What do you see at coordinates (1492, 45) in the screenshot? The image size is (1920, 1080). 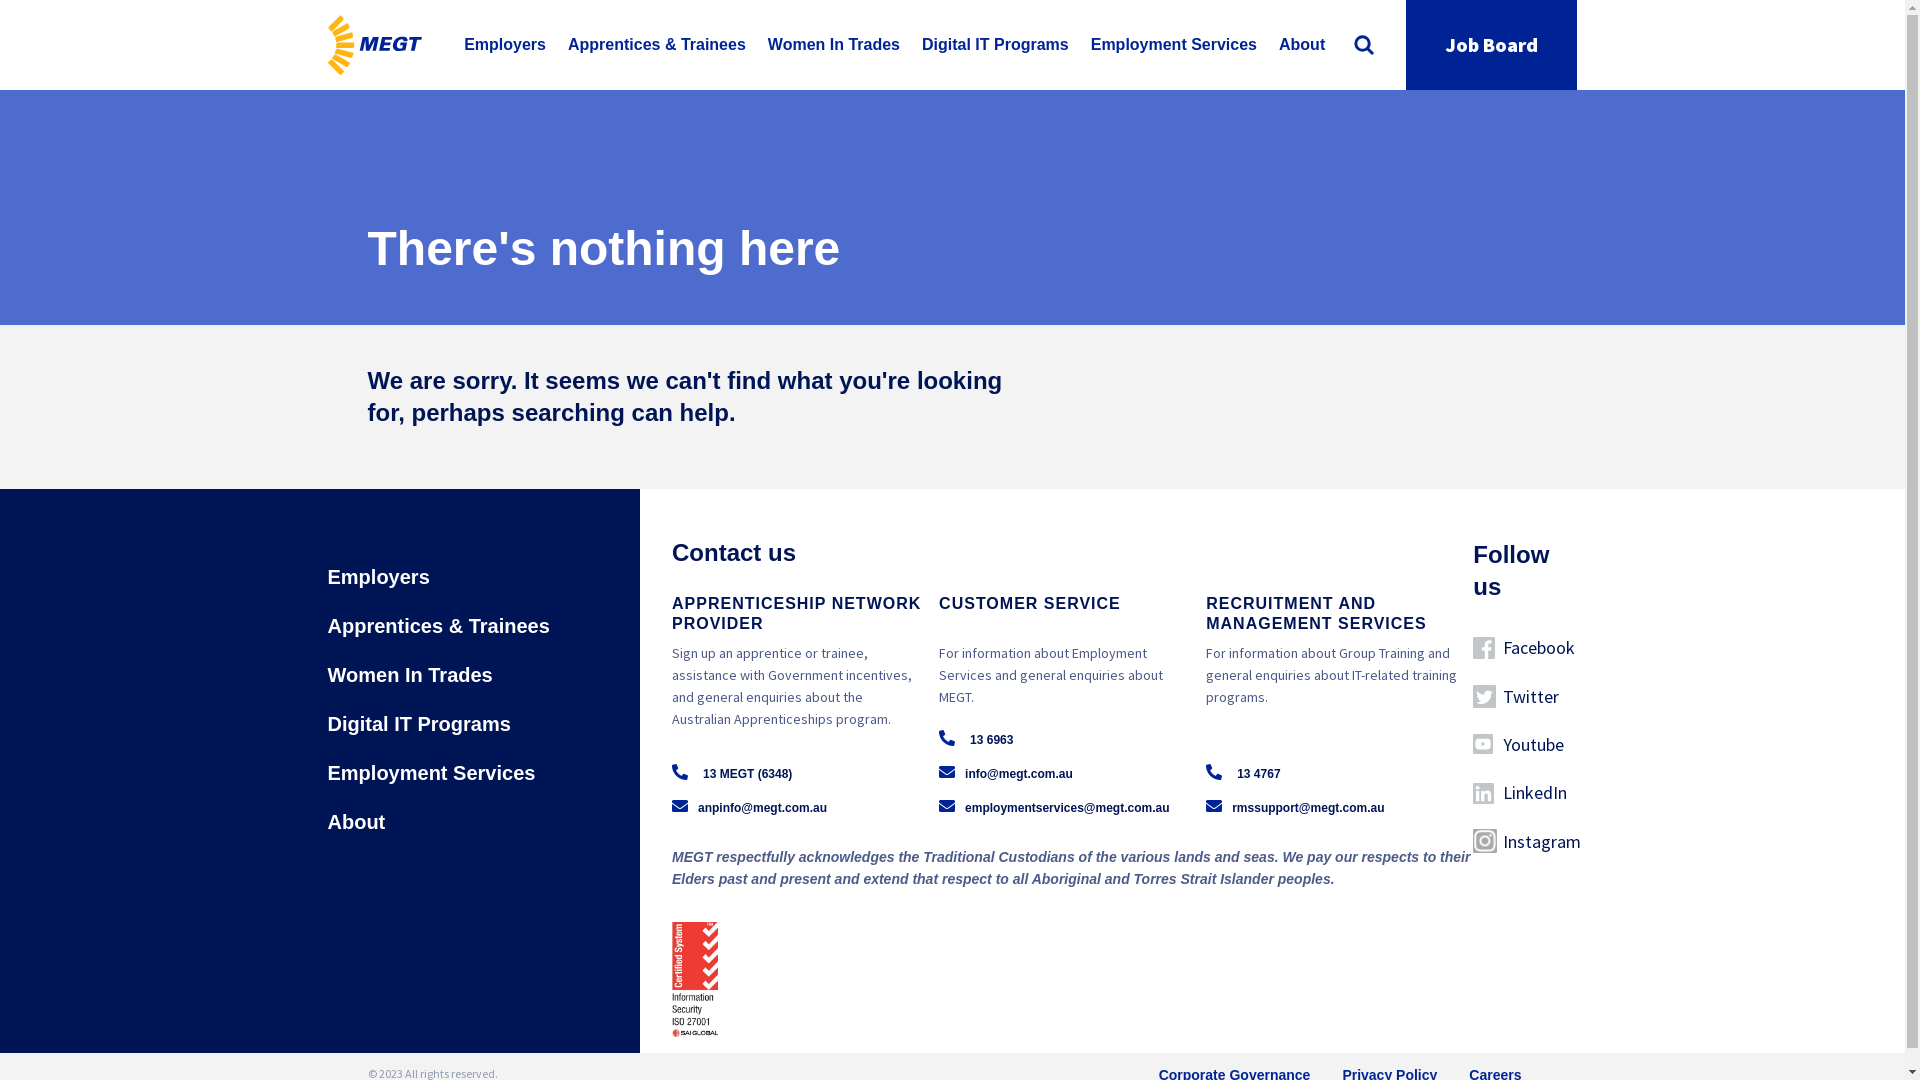 I see `Job Board` at bounding box center [1492, 45].